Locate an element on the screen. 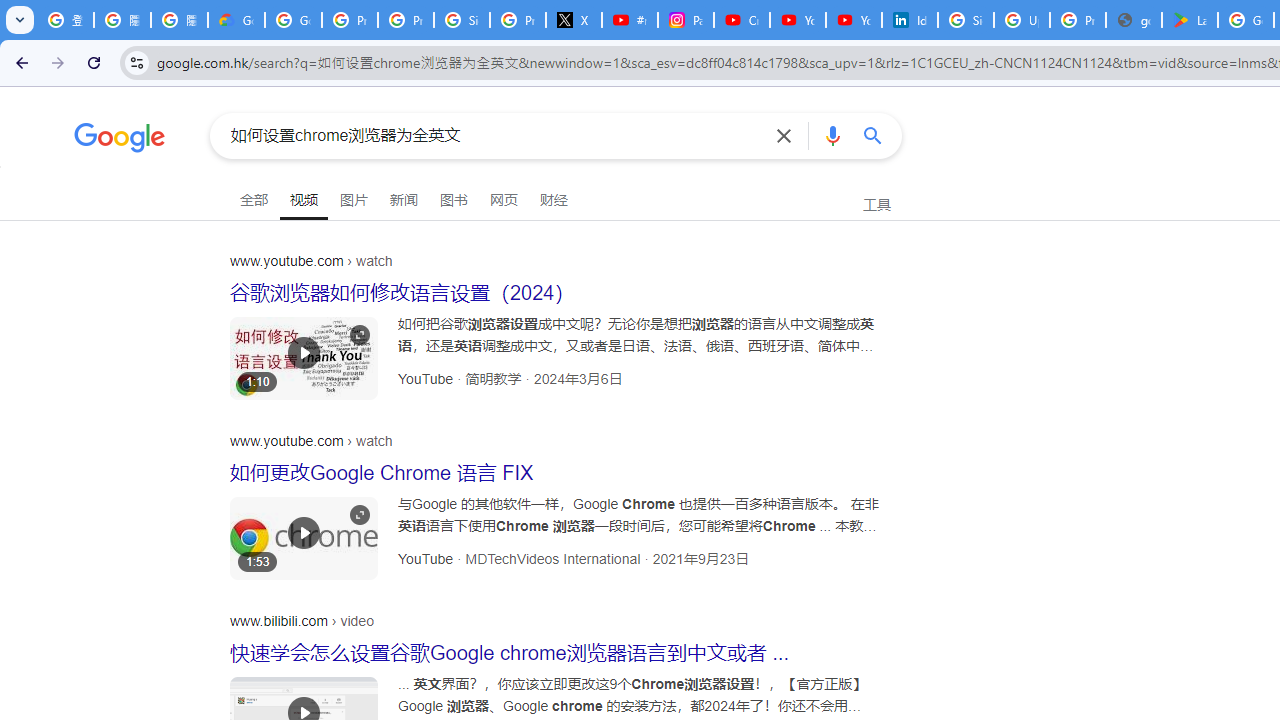 The image size is (1280, 720). google_privacy_policy_en.pdf is located at coordinates (1134, 20).